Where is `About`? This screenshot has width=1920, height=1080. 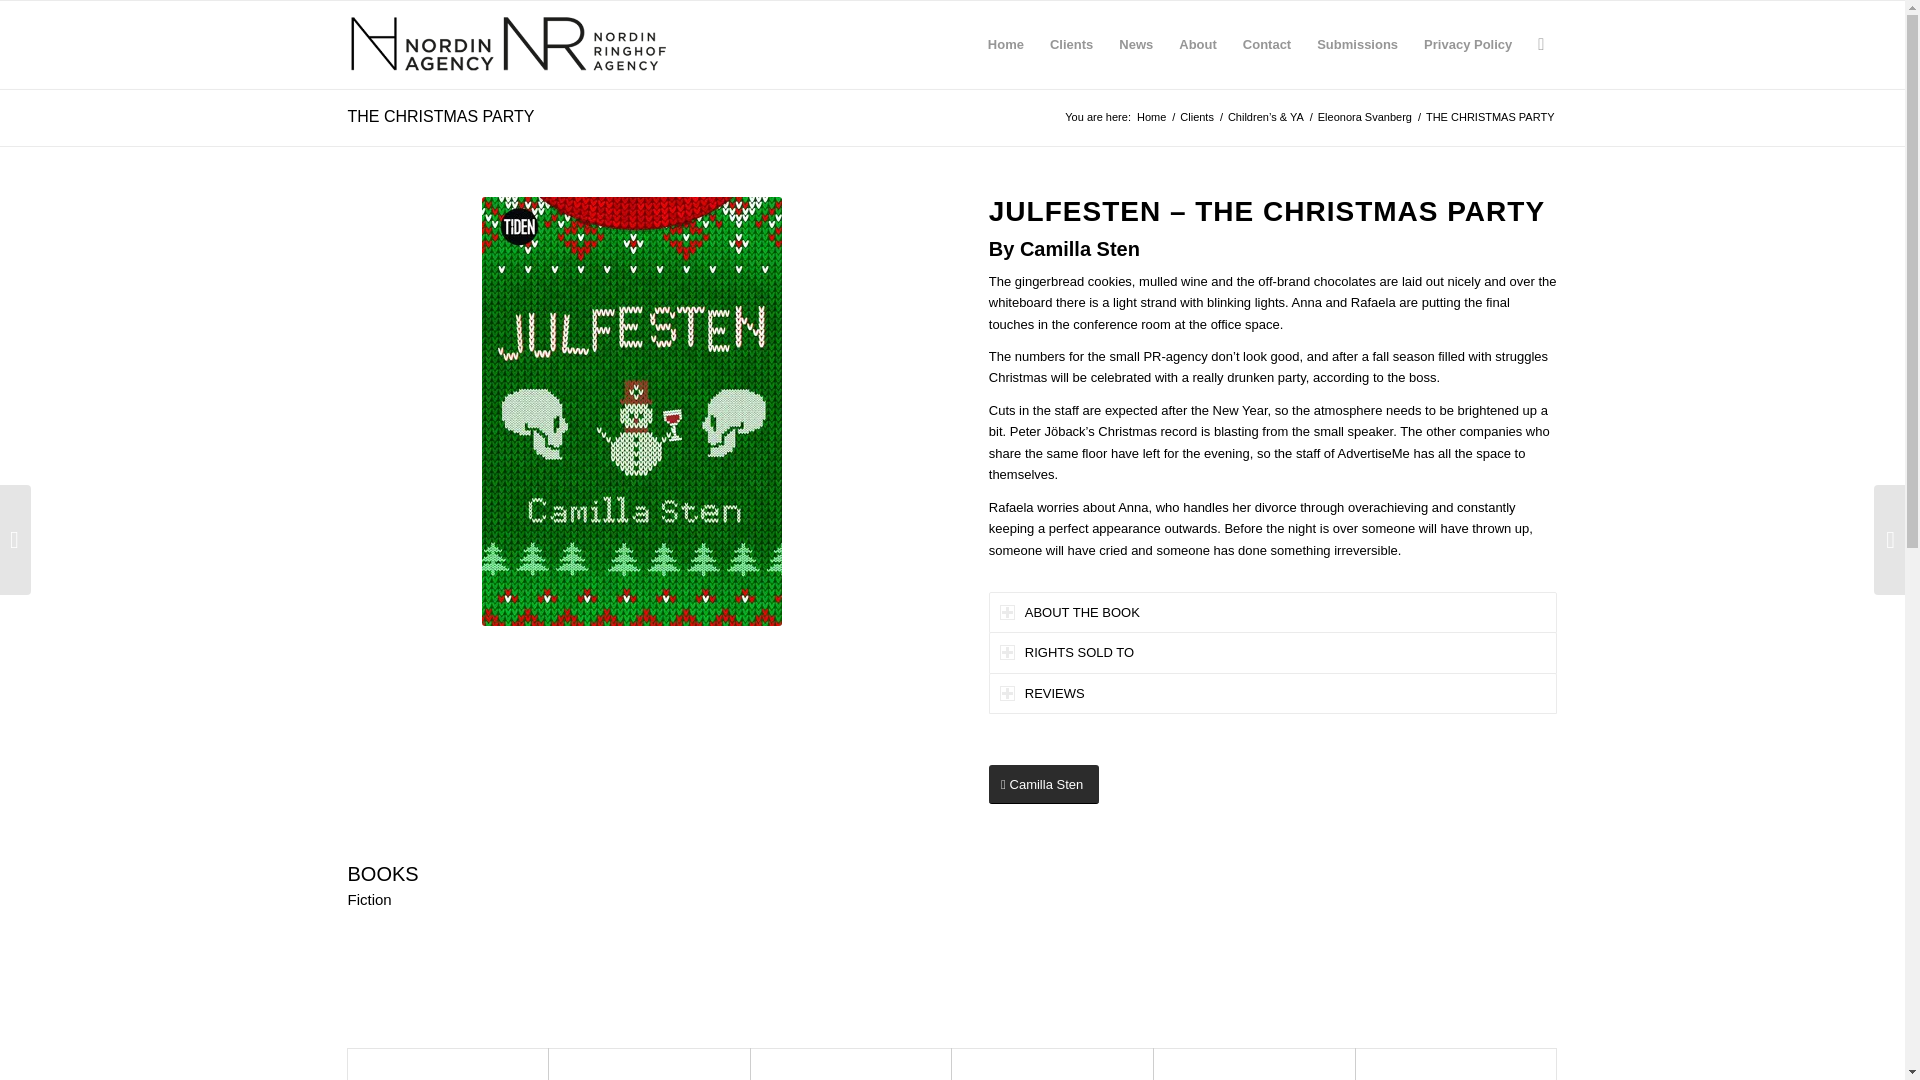 About is located at coordinates (1198, 44).